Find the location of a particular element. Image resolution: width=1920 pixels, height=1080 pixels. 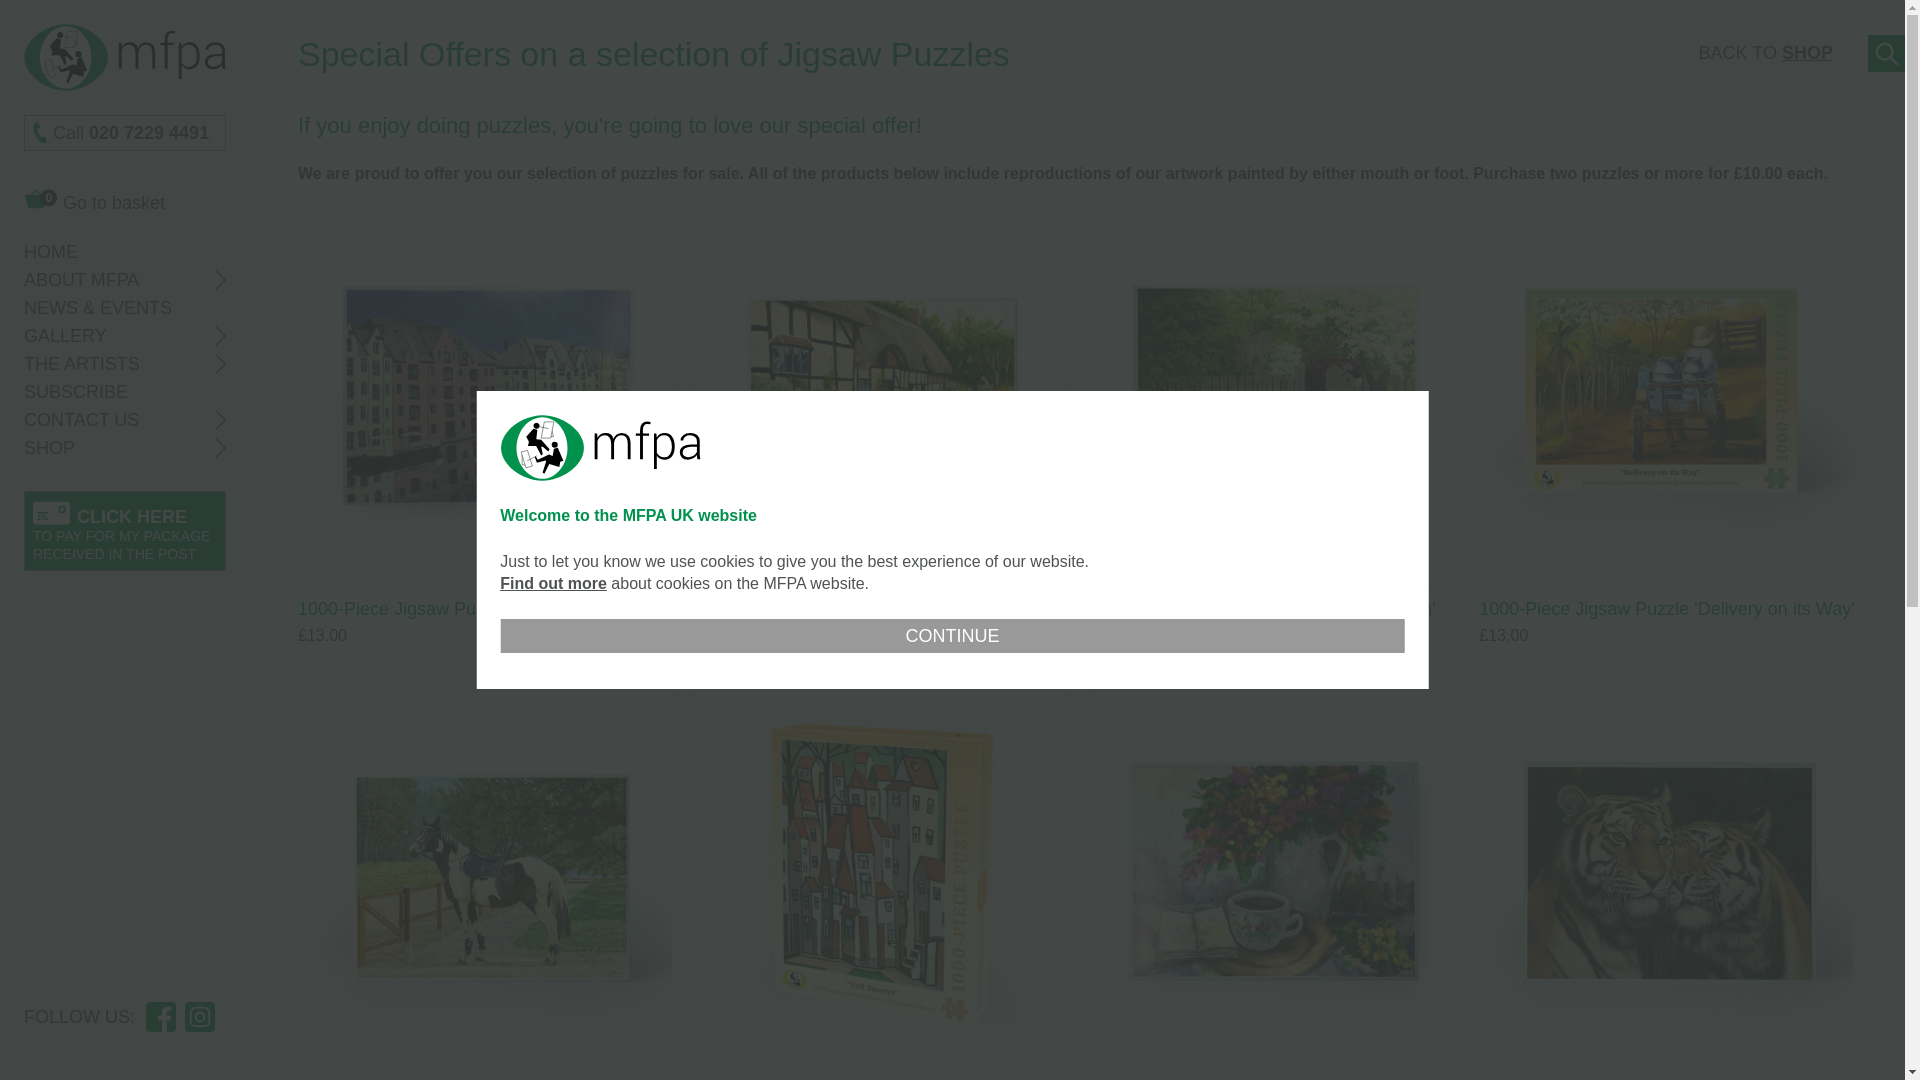

HOME is located at coordinates (136, 279).